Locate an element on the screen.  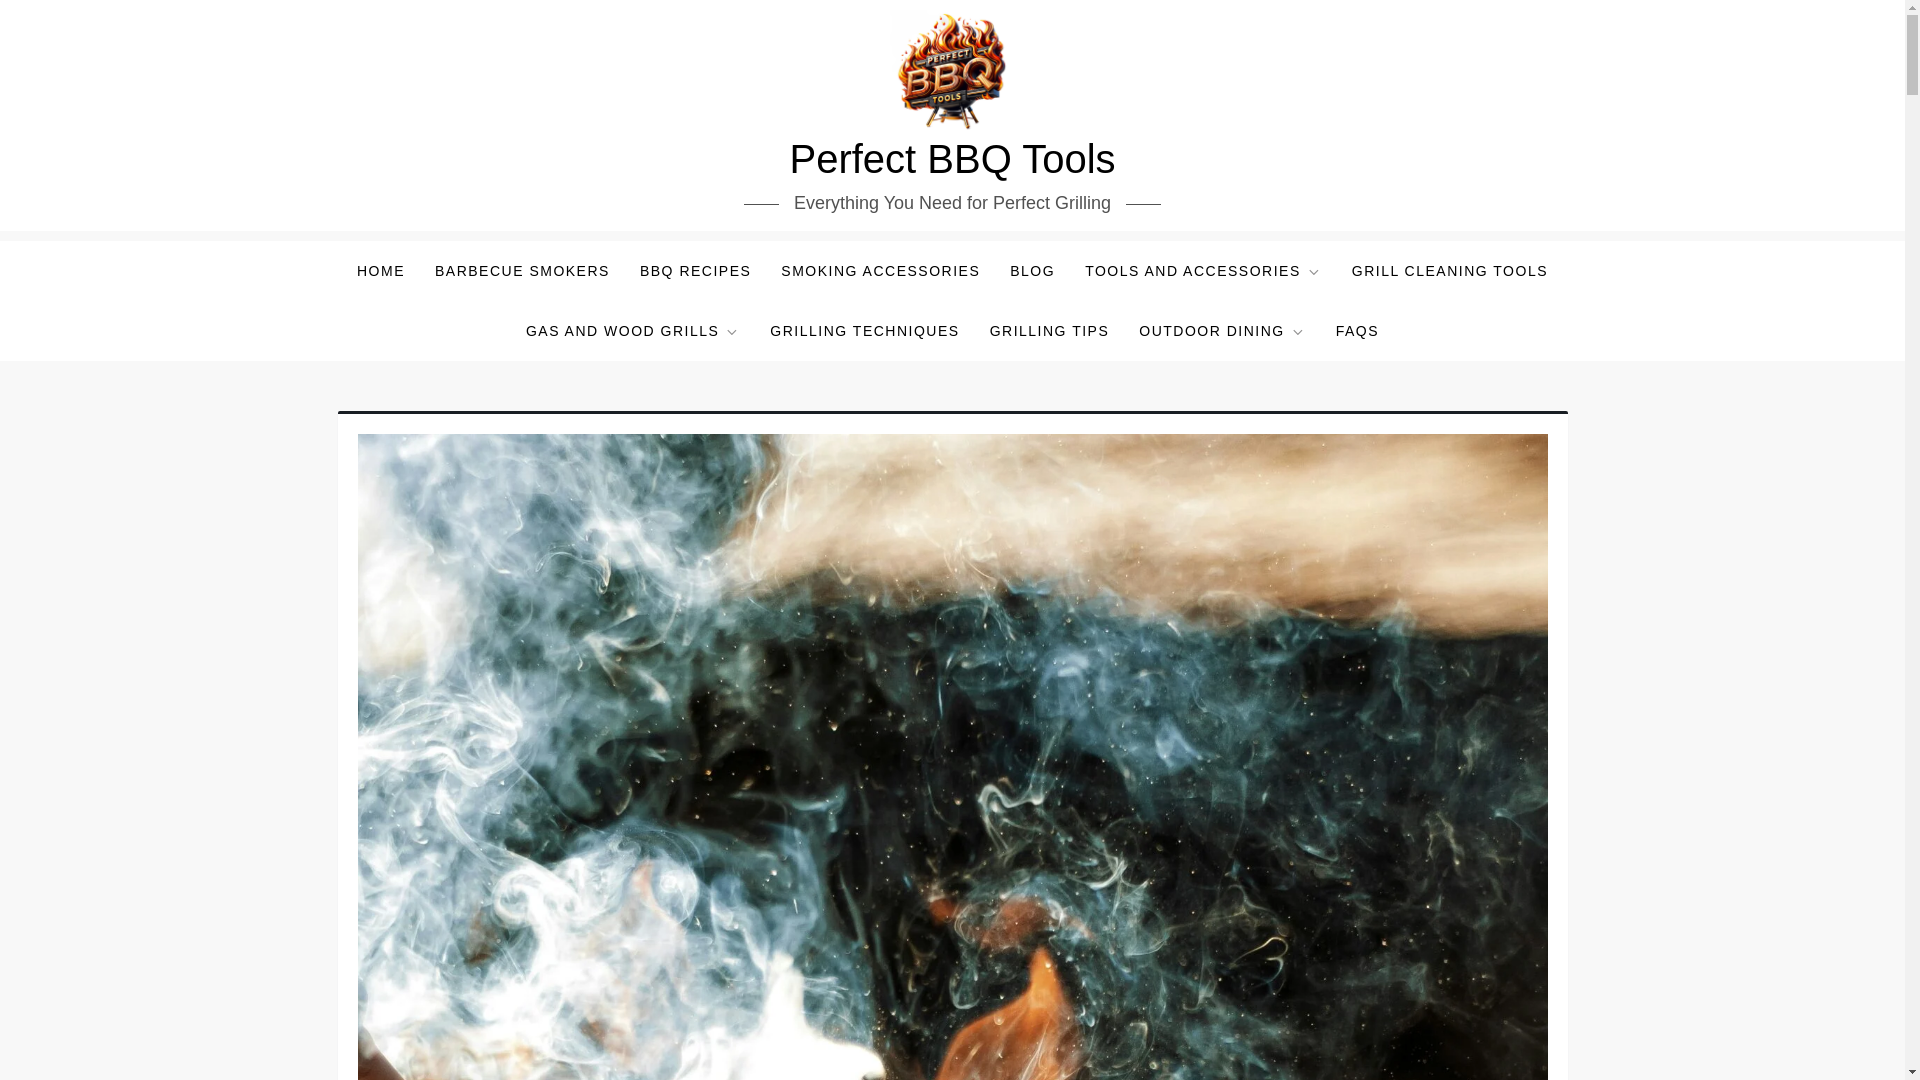
GRILLING TECHNIQUES is located at coordinates (864, 330).